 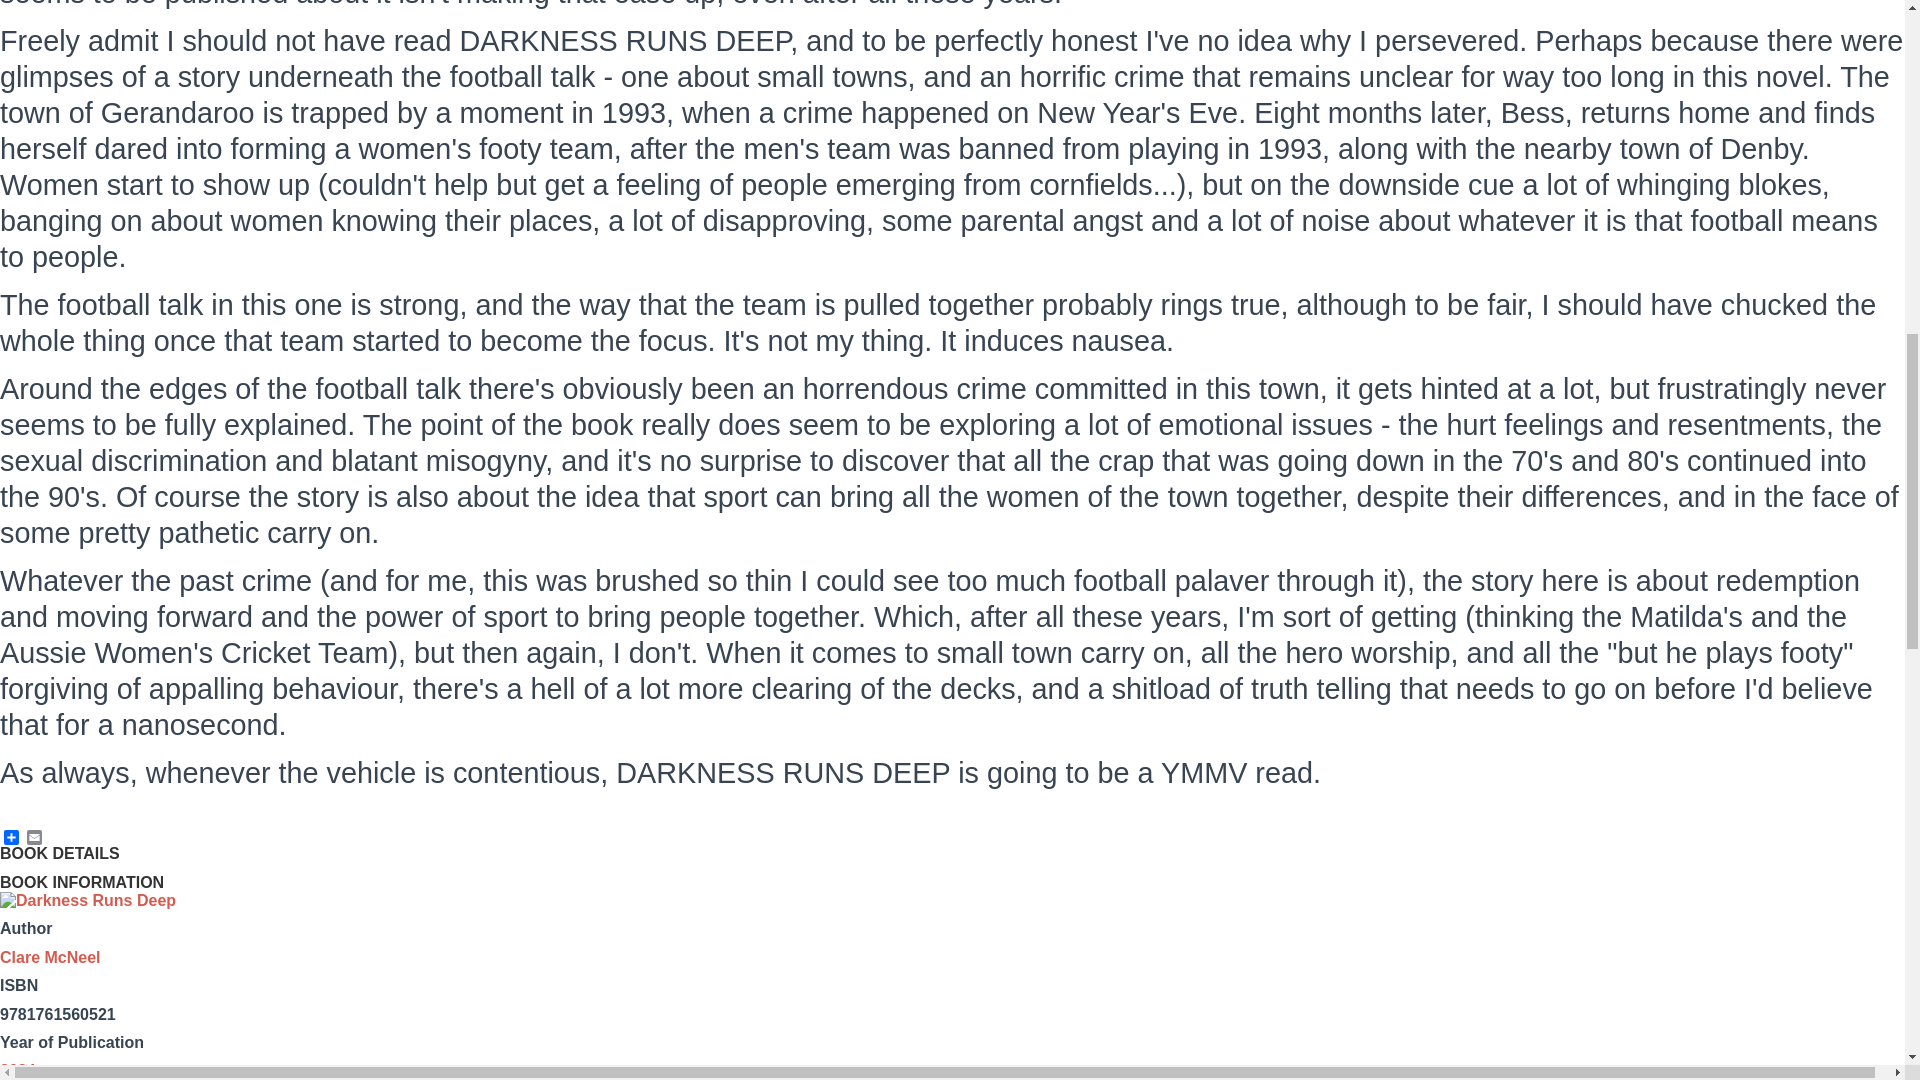 What do you see at coordinates (12, 836) in the screenshot?
I see `Share` at bounding box center [12, 836].